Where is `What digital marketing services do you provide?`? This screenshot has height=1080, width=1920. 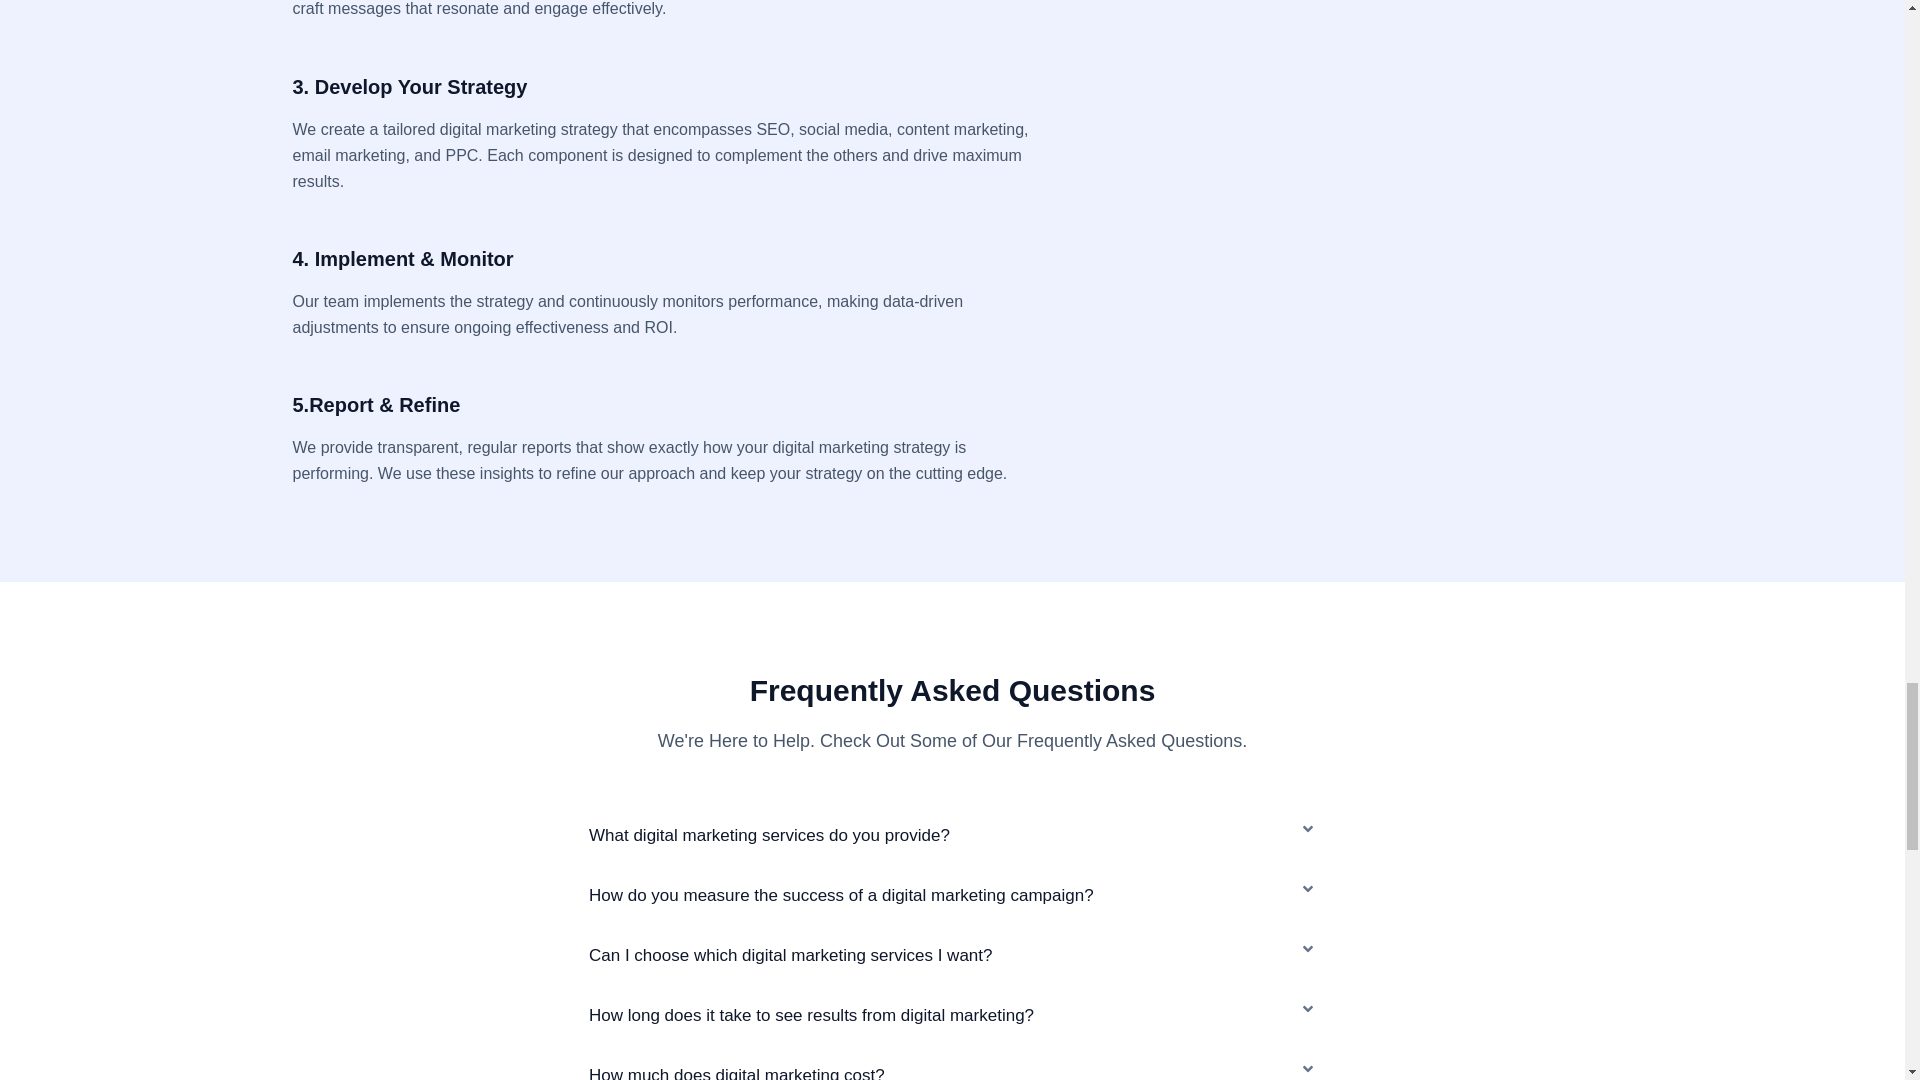
What digital marketing services do you provide? is located at coordinates (770, 835).